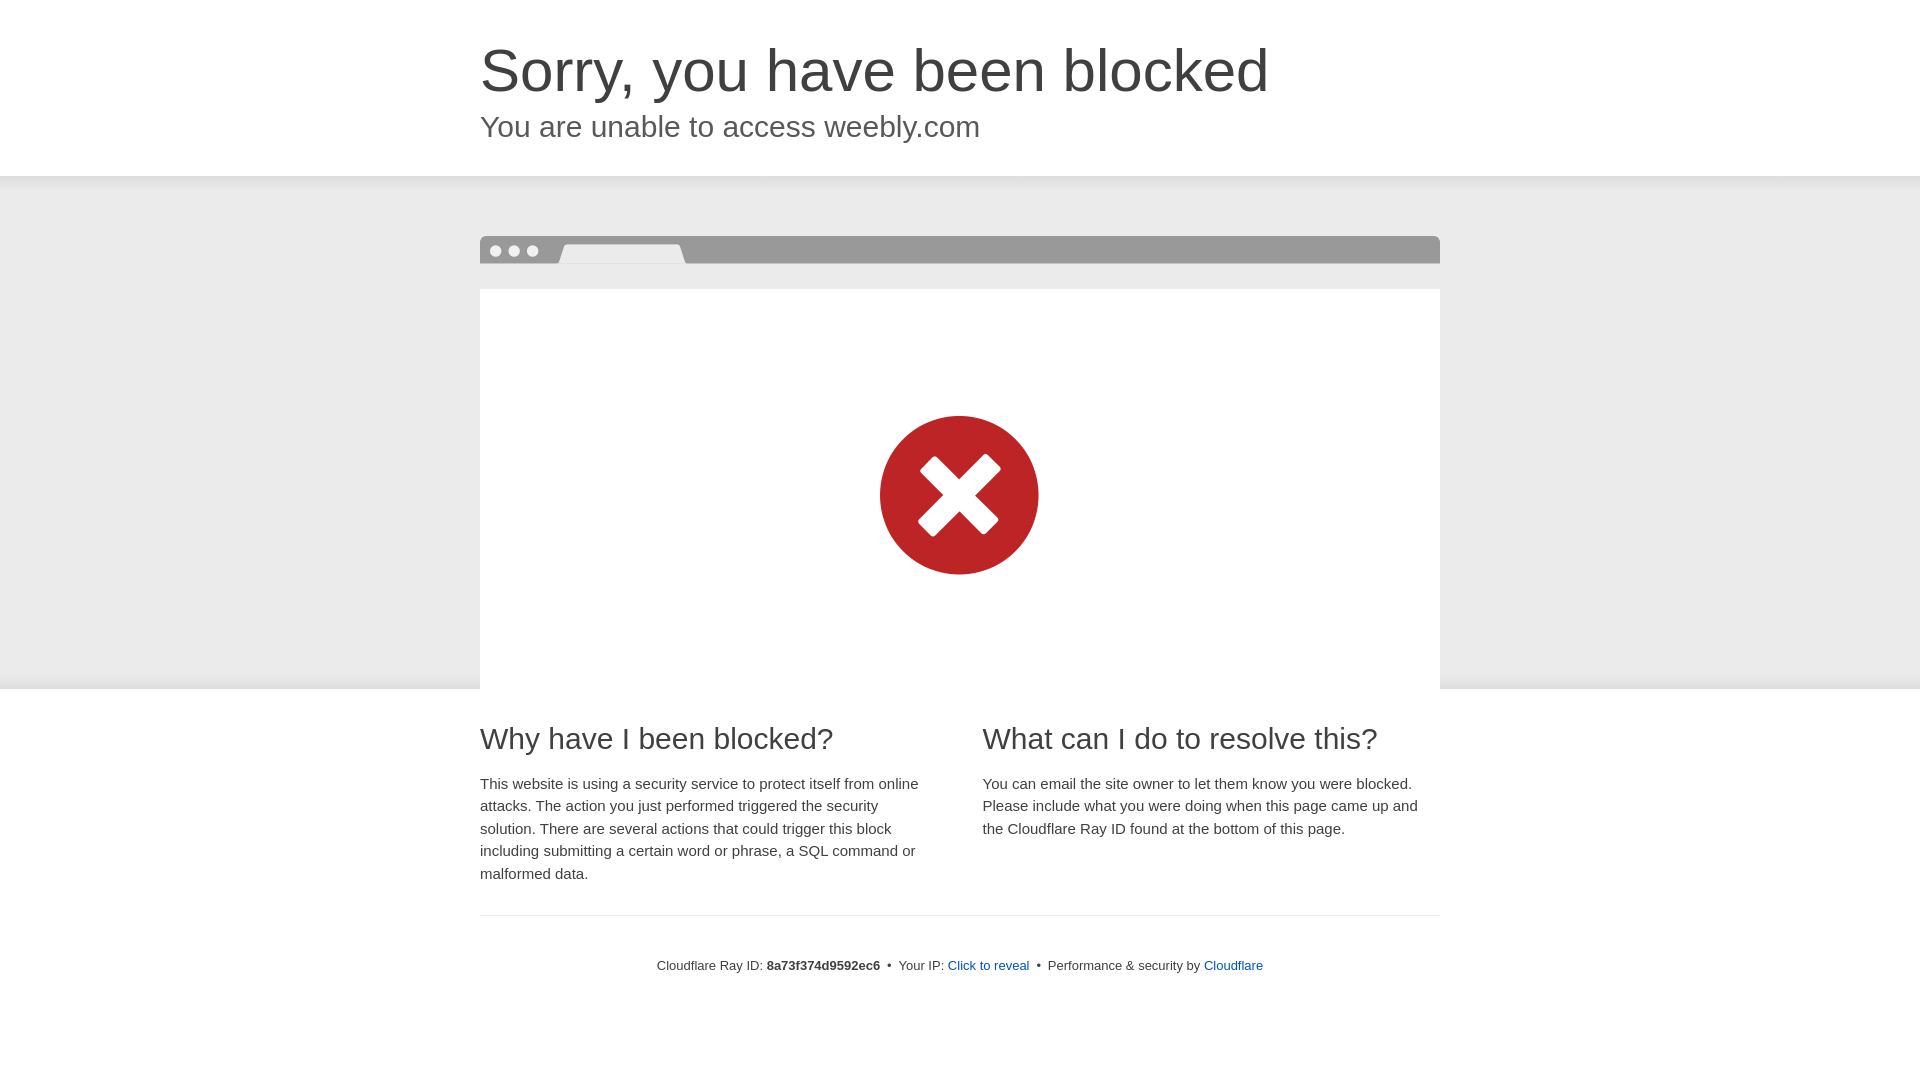  What do you see at coordinates (988, 966) in the screenshot?
I see `Click to reveal` at bounding box center [988, 966].